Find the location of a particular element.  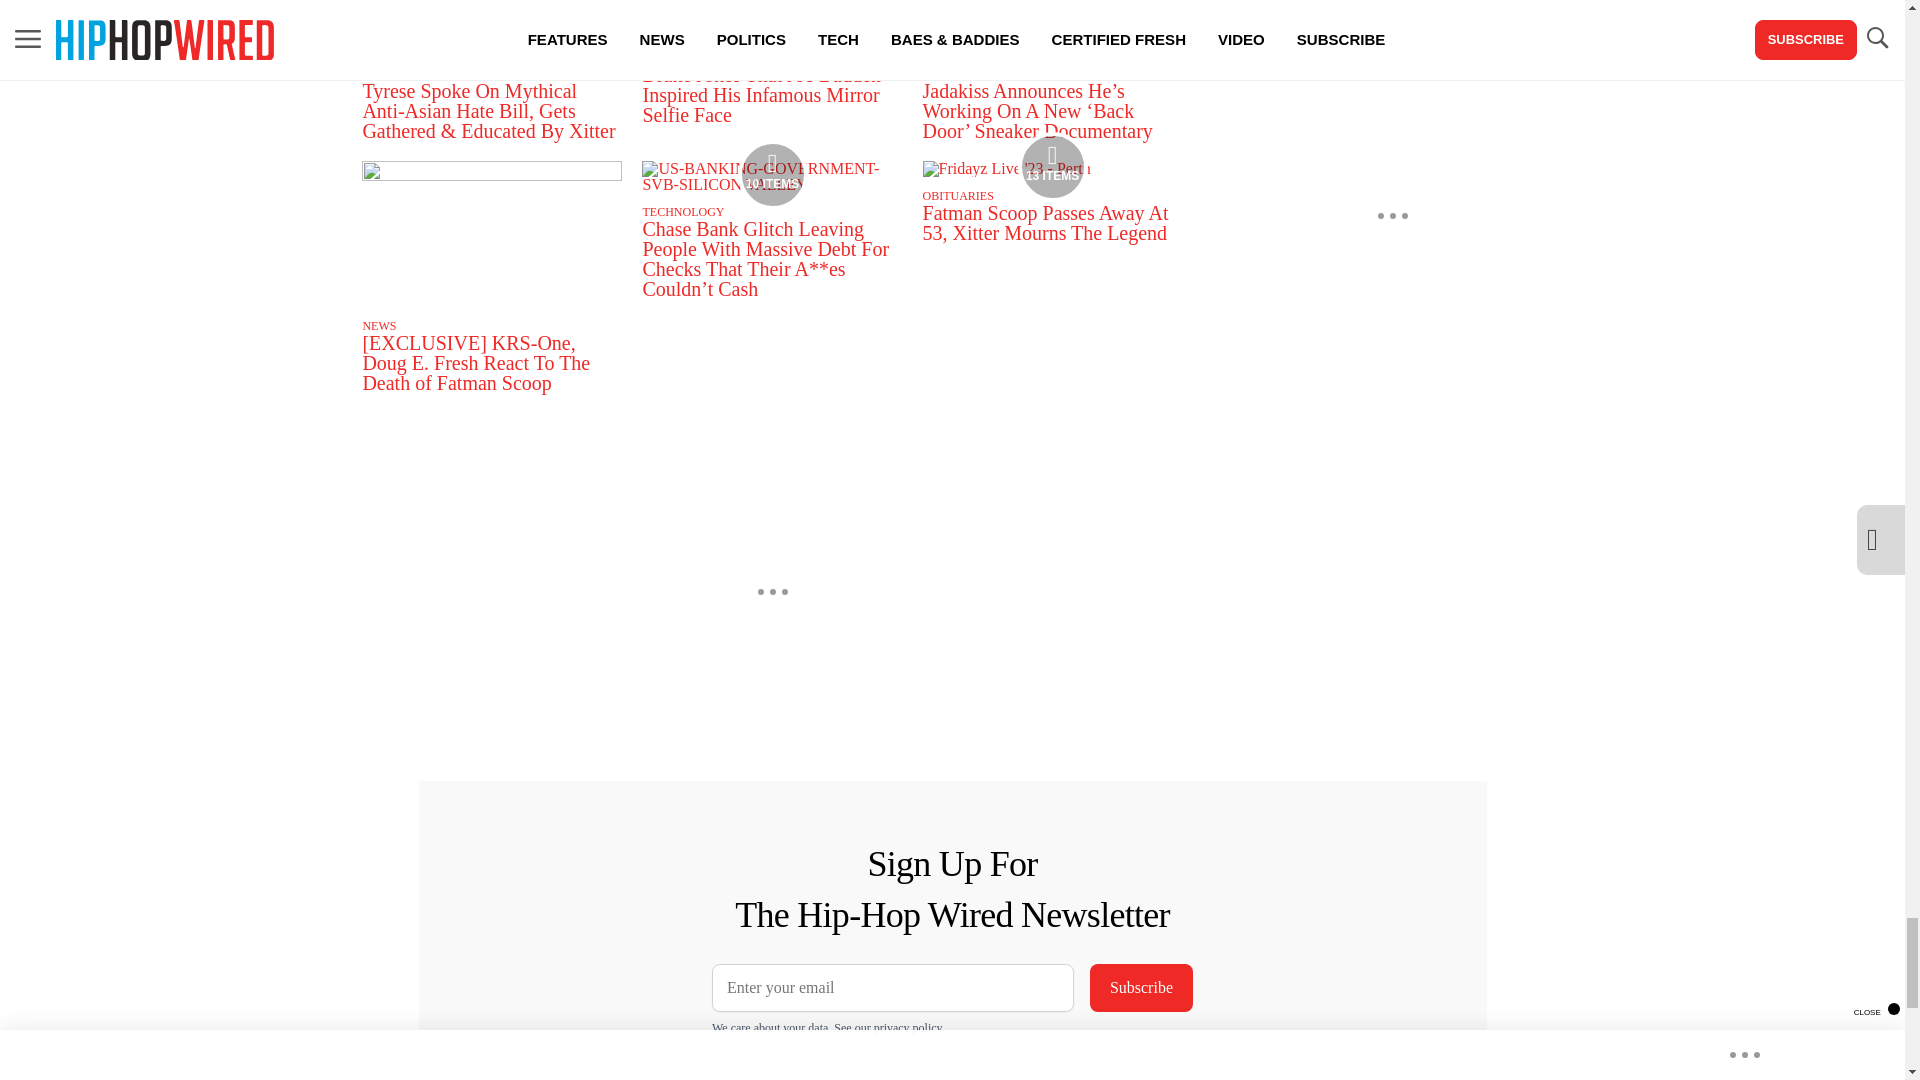

Media Playlist is located at coordinates (1052, 166).